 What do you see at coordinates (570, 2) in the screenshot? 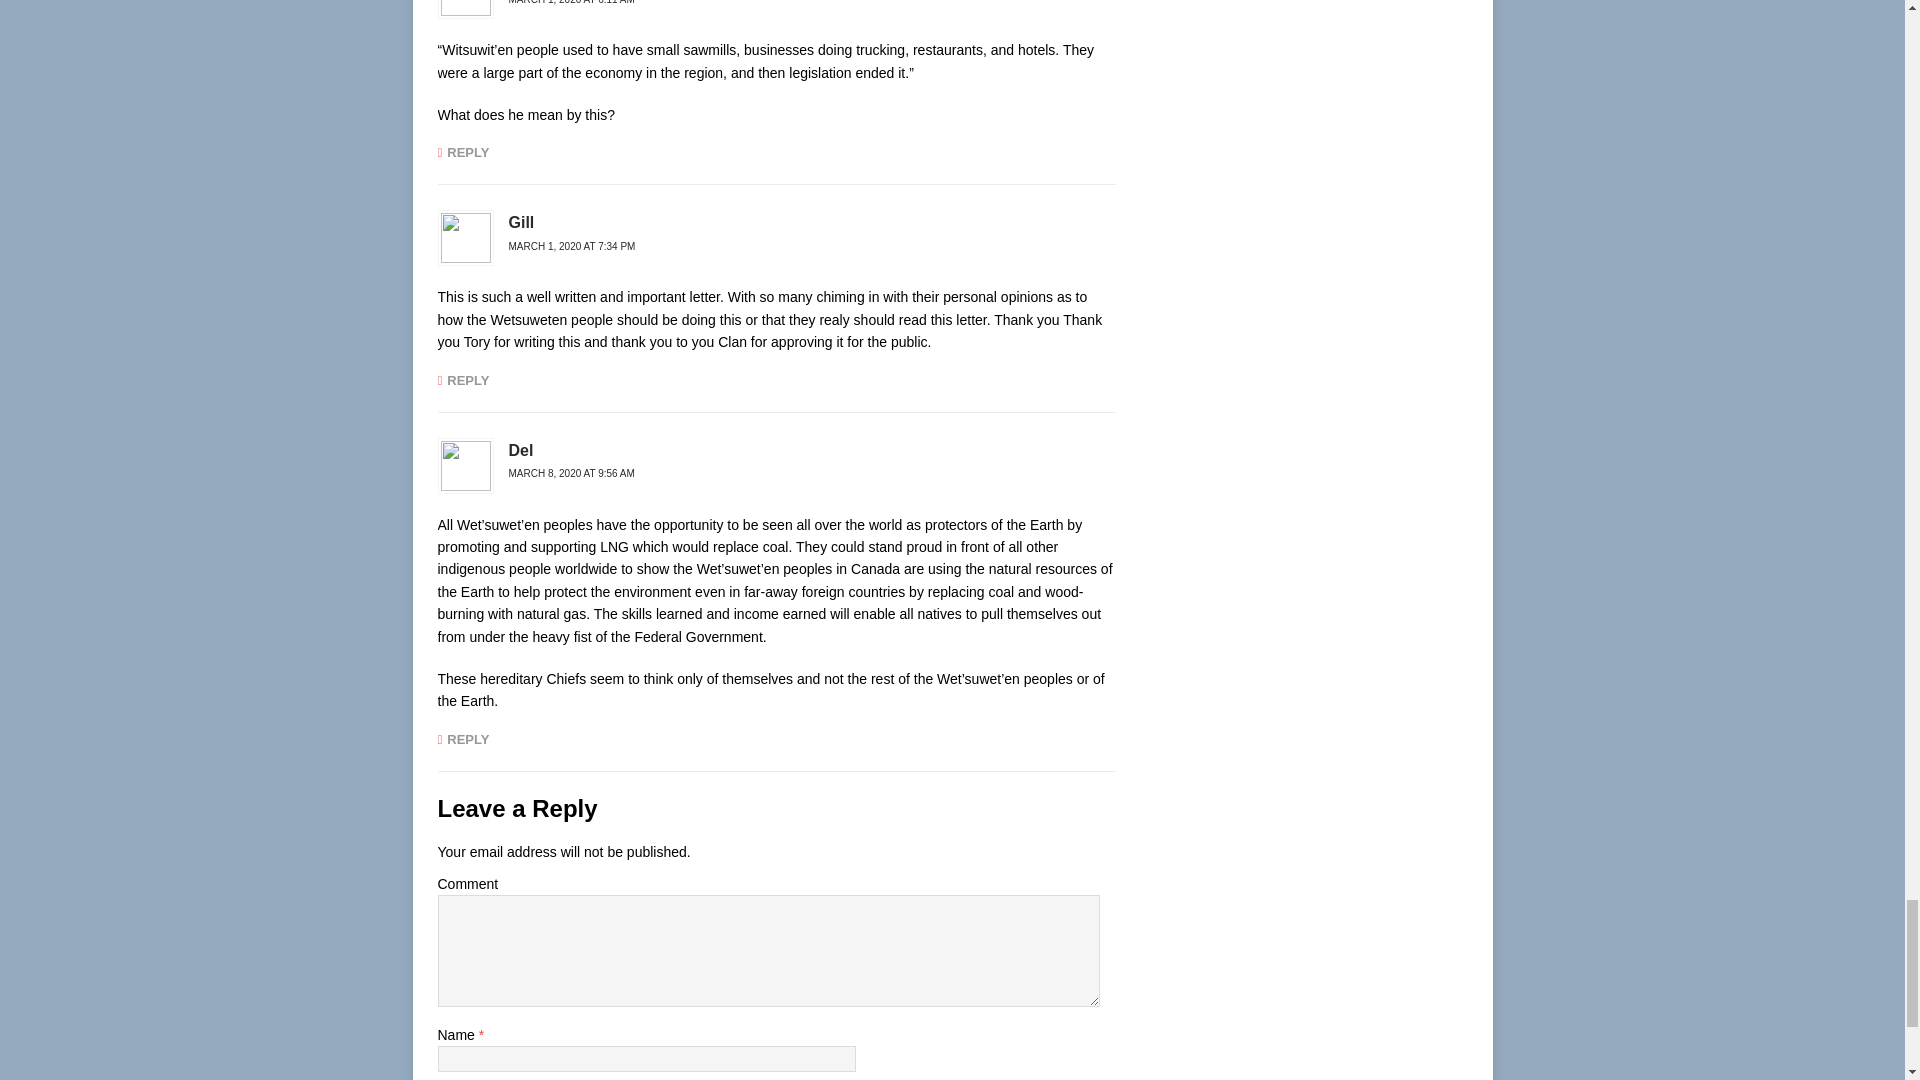
I see `MARCH 1, 2020 AT 6:11 AM` at bounding box center [570, 2].